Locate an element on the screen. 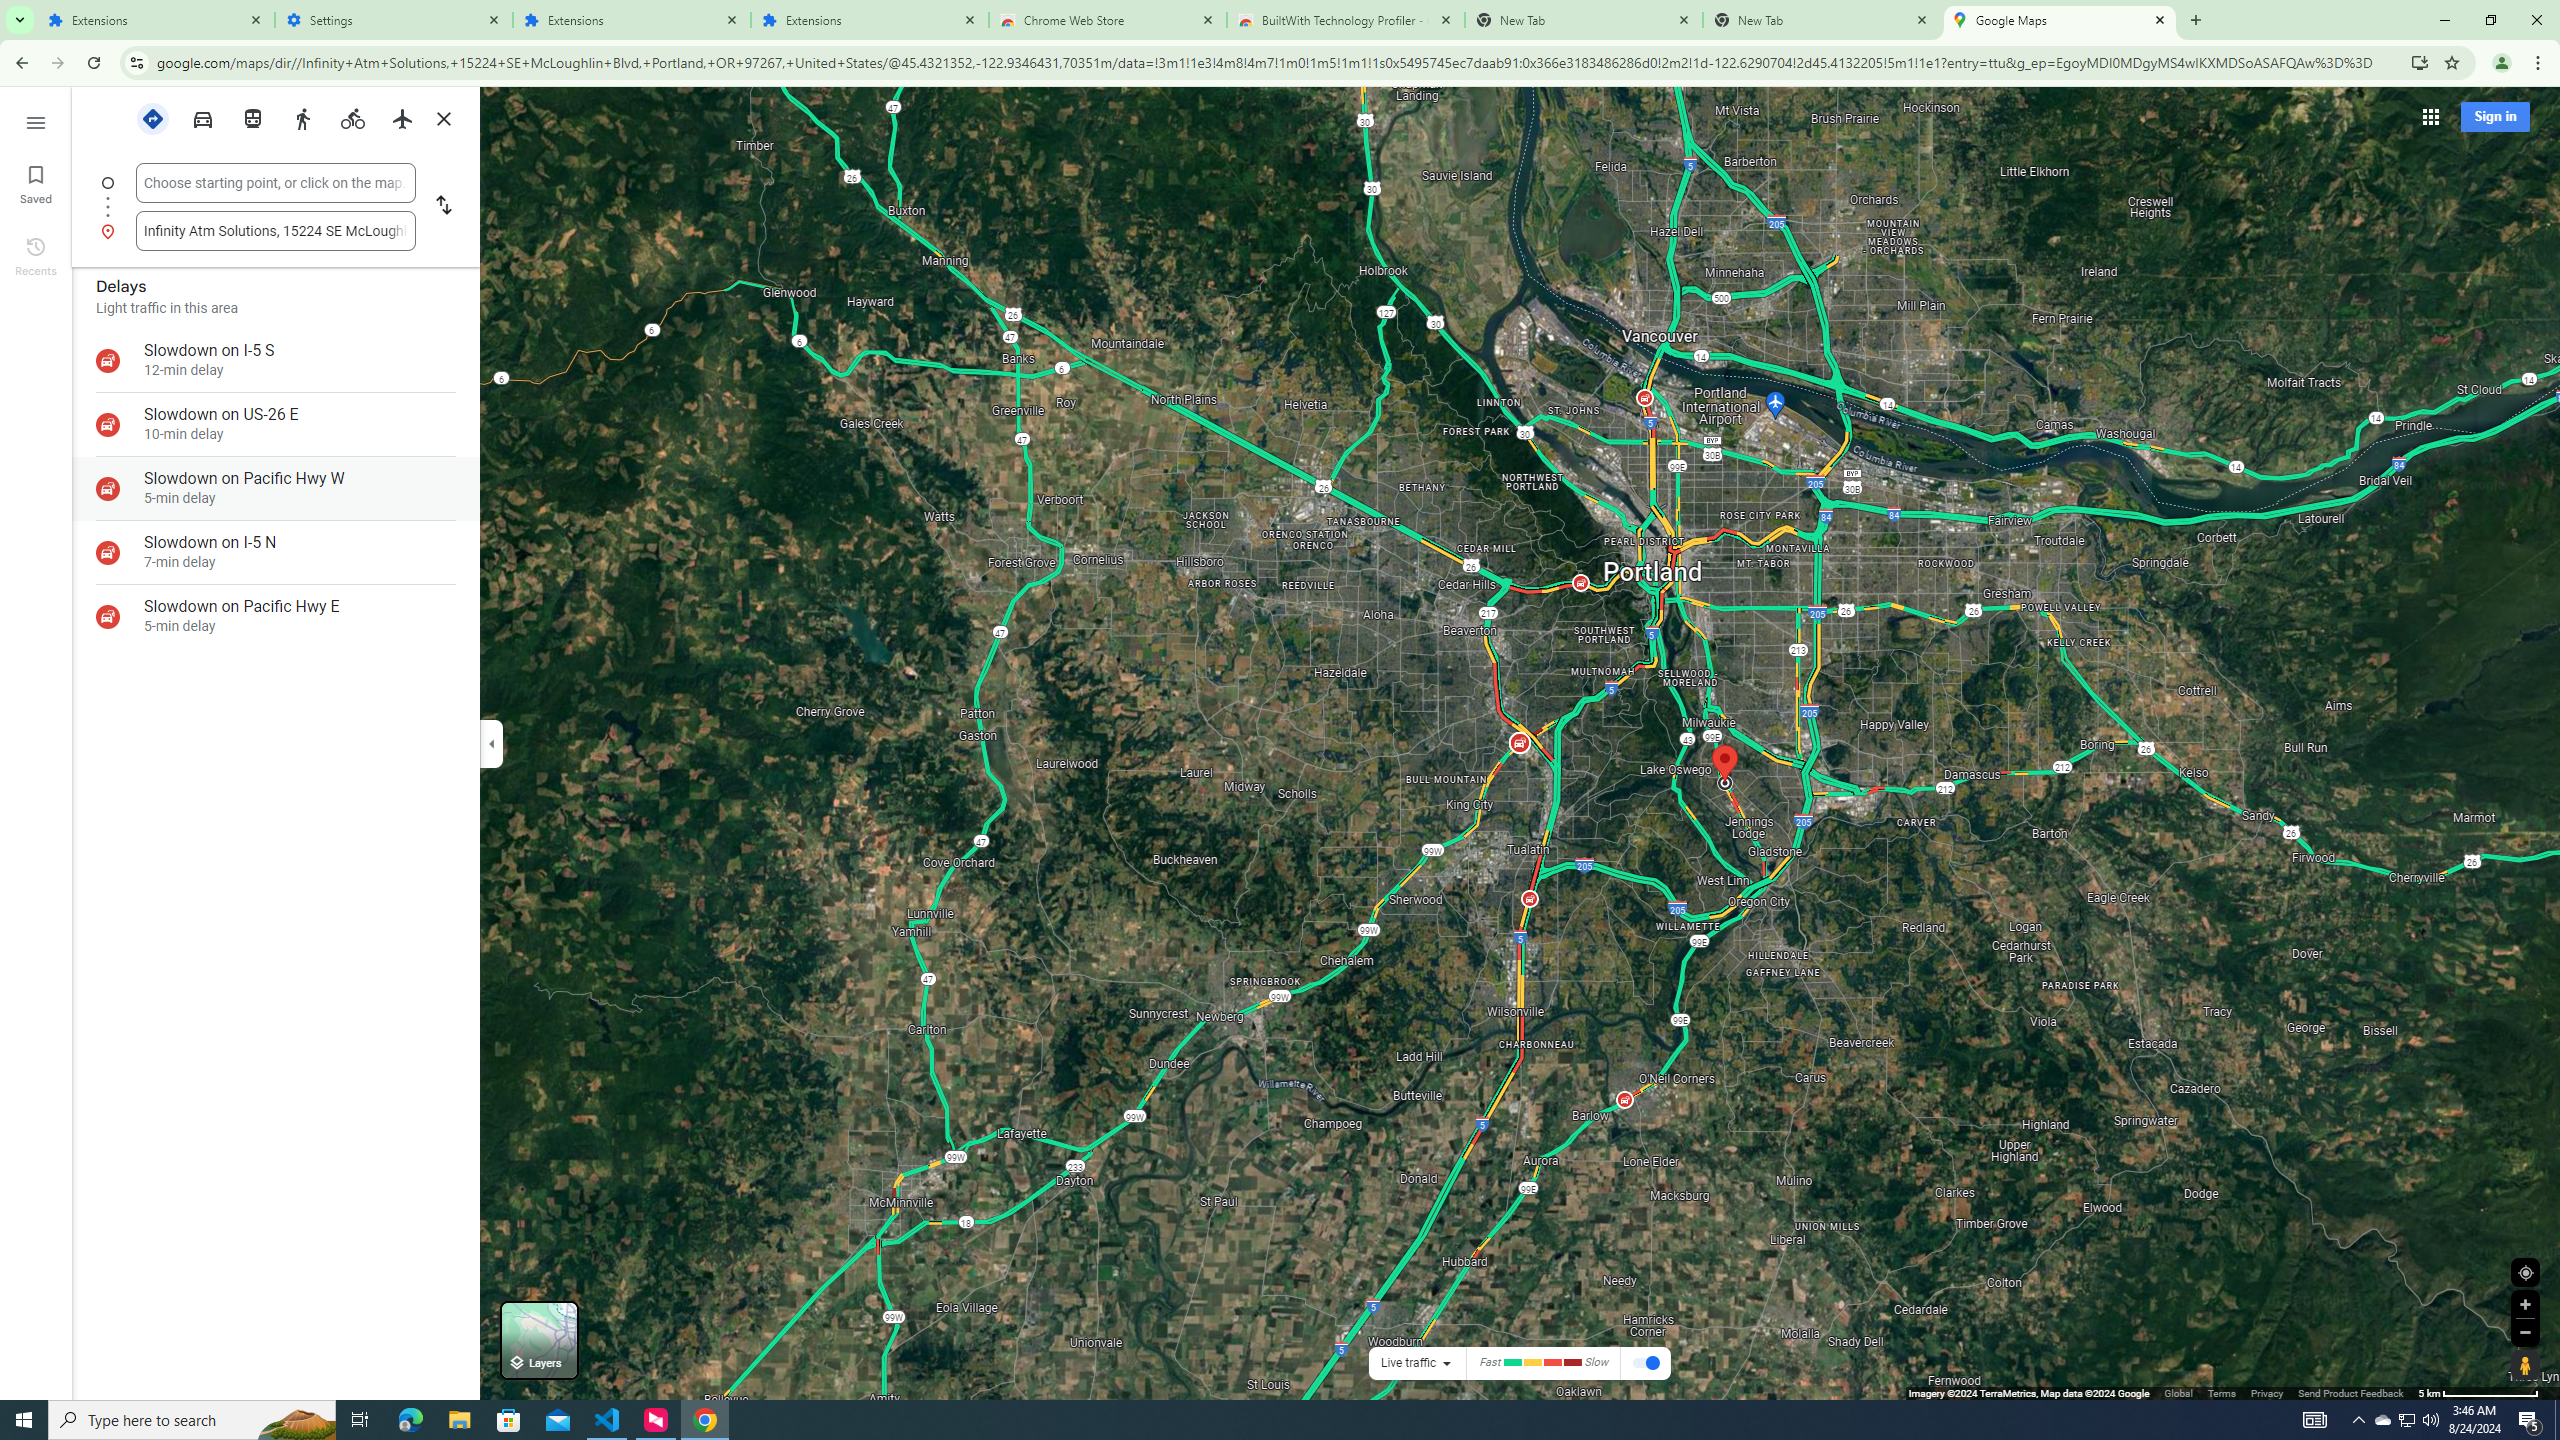 This screenshot has height=1440, width=2560.  Show traffic  is located at coordinates (1647, 1364).